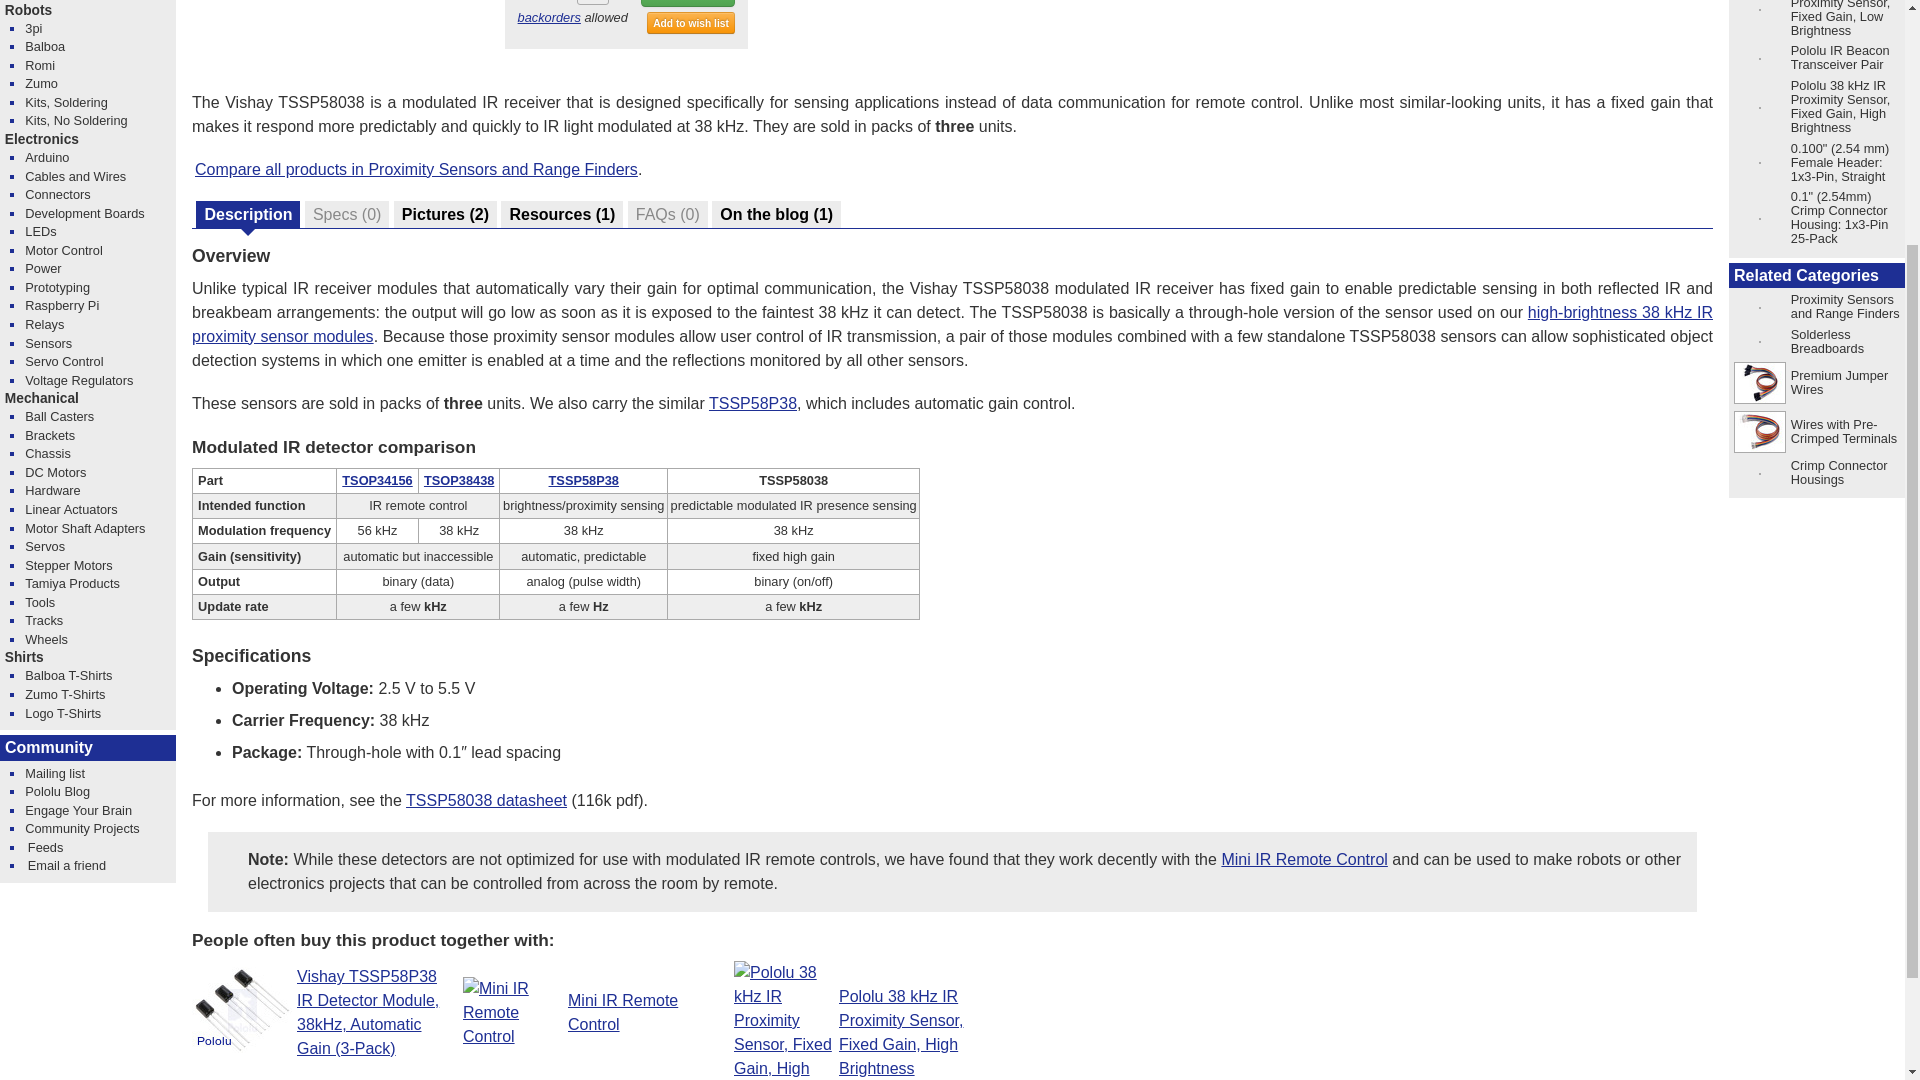  I want to click on Add to wish list, so click(691, 22).